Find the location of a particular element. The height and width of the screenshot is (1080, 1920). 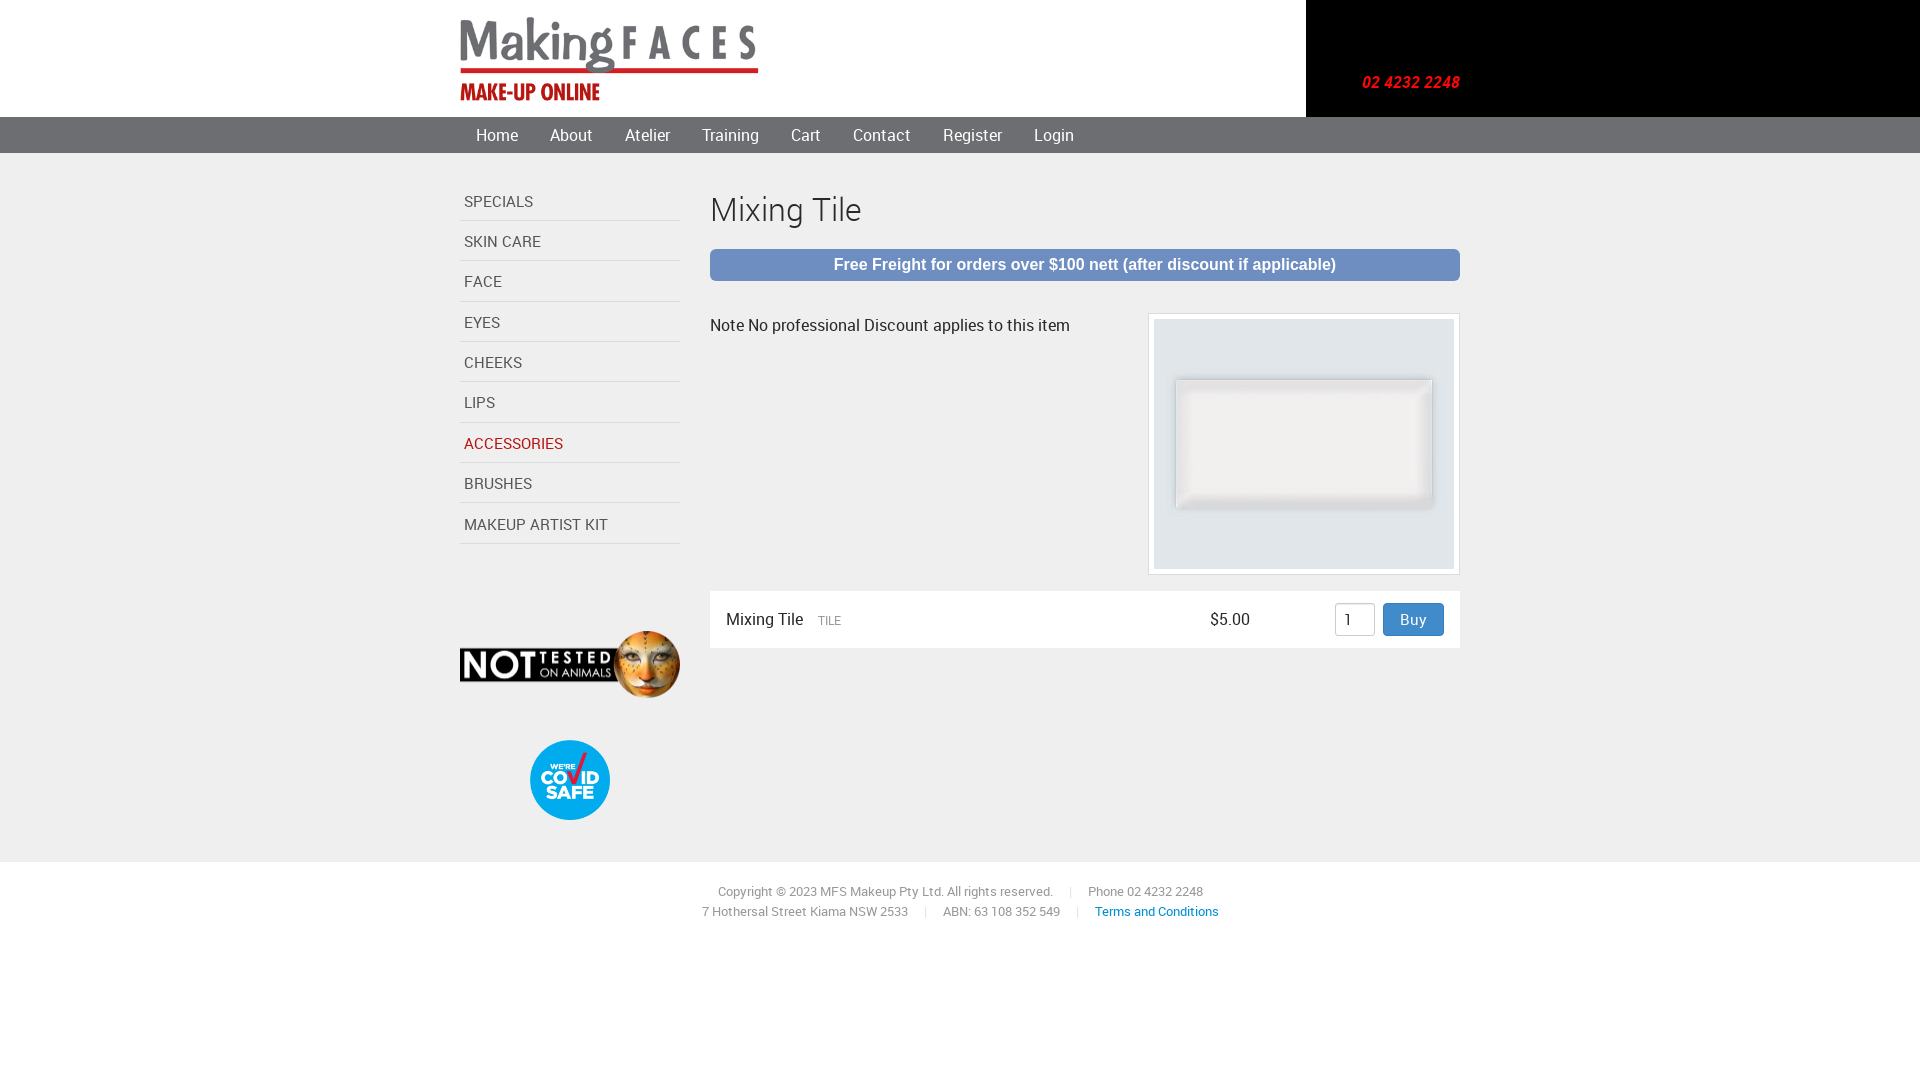

FACEBOOK is located at coordinates (600, 586).